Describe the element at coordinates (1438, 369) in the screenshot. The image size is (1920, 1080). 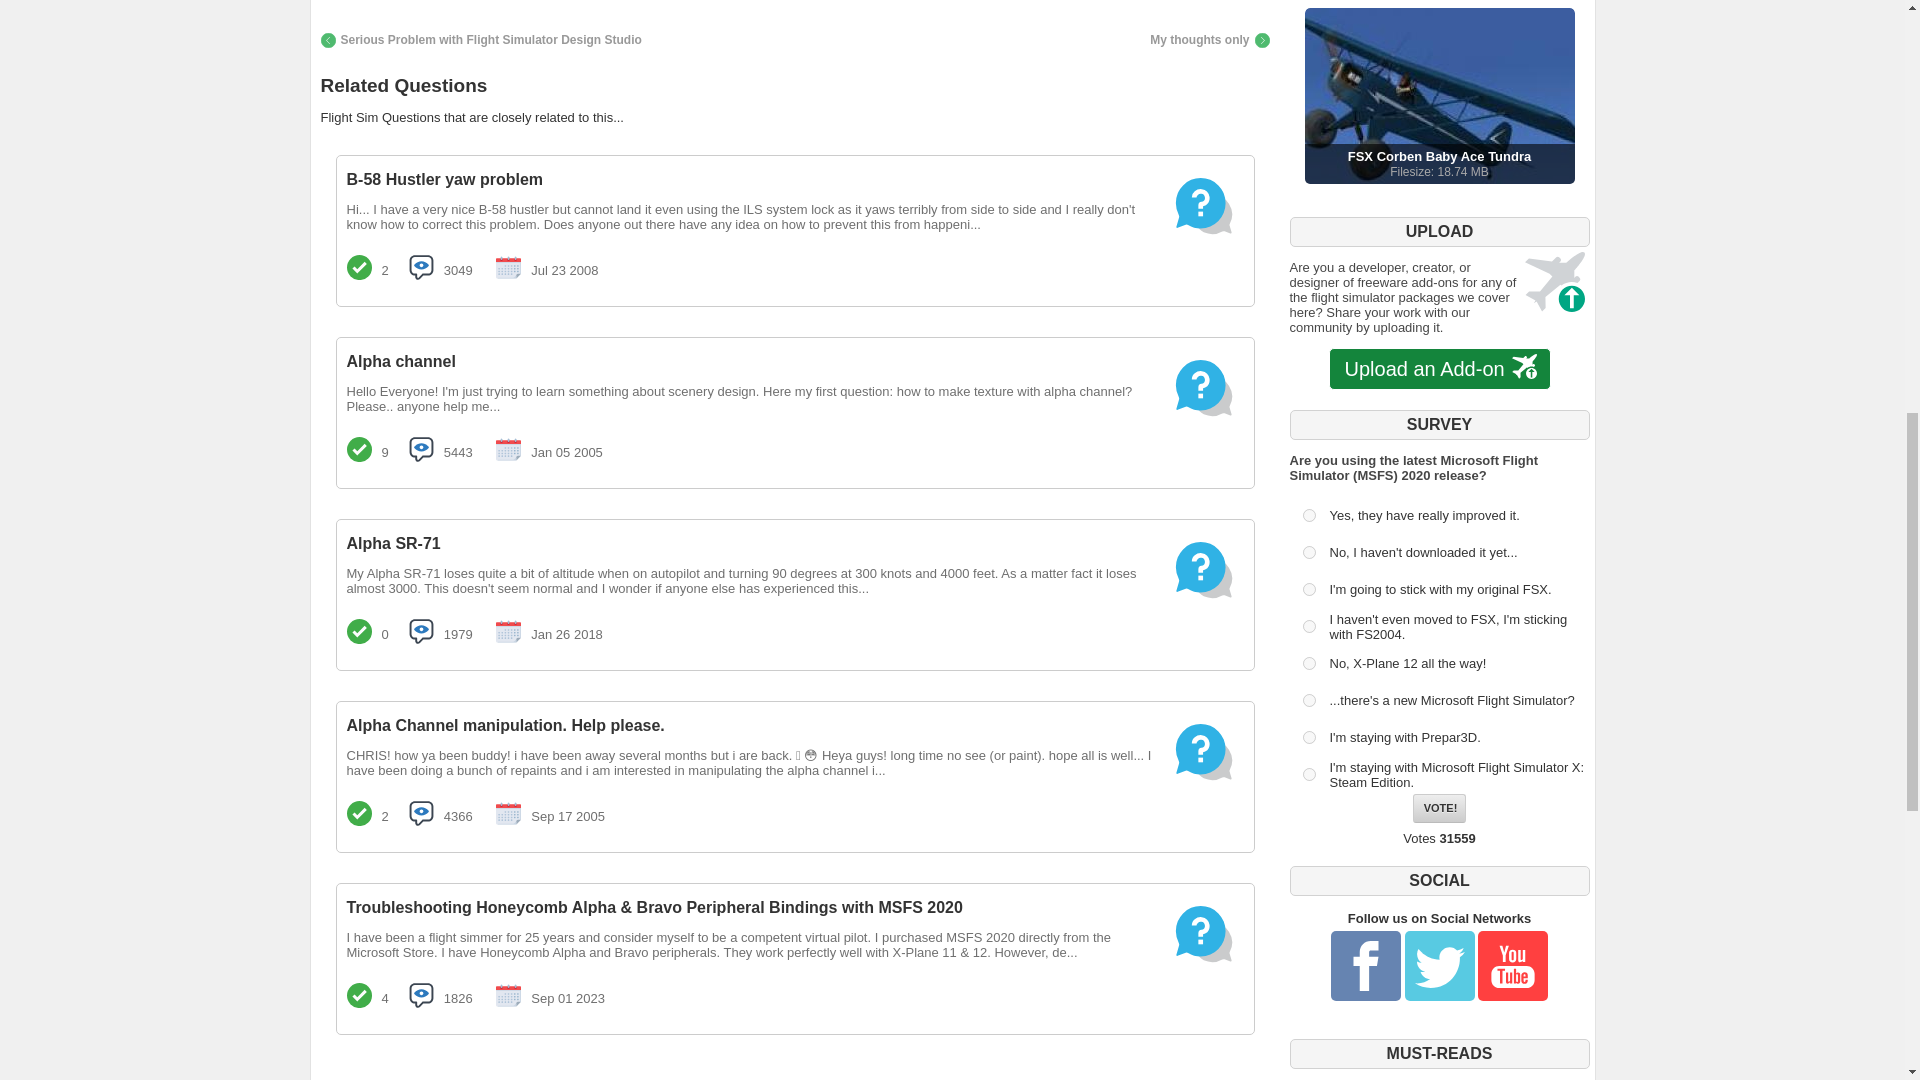
I see `9` at that location.